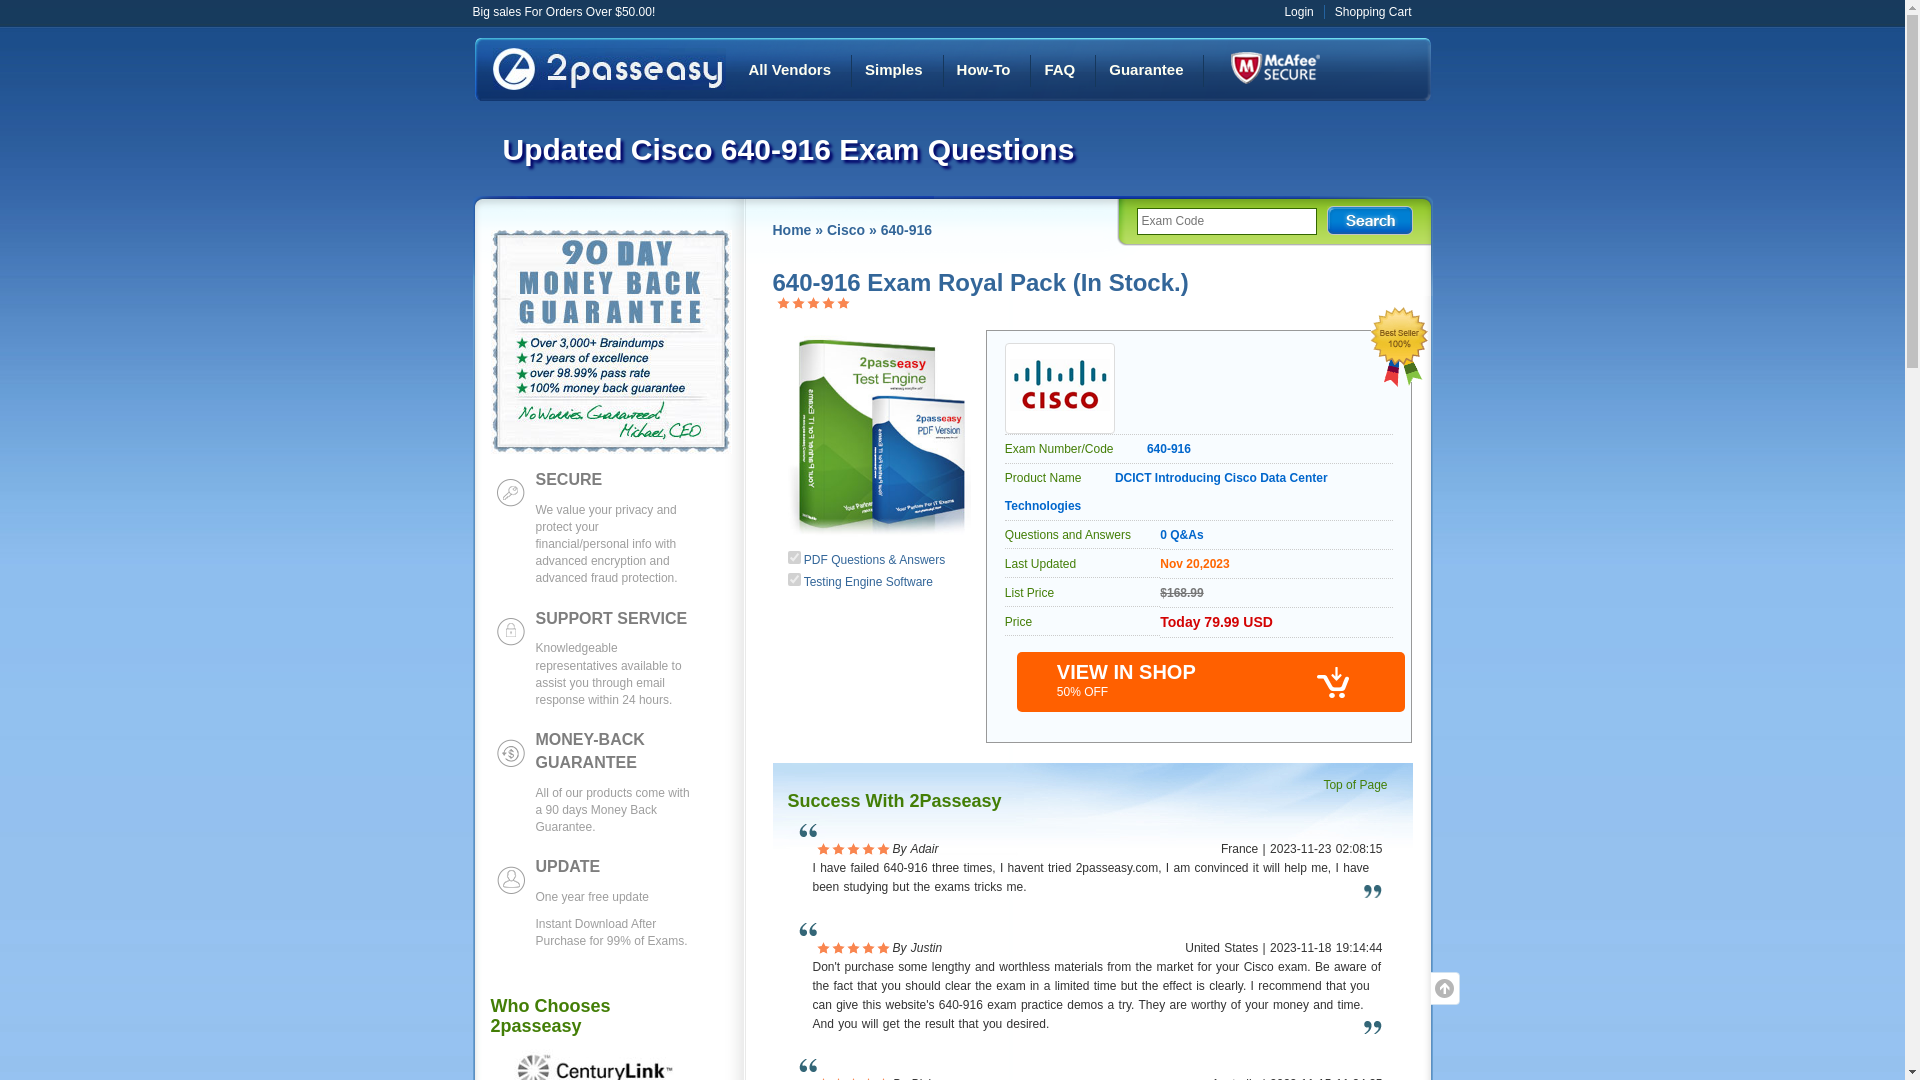  Describe the element at coordinates (1274, 68) in the screenshot. I see `Discount` at that location.